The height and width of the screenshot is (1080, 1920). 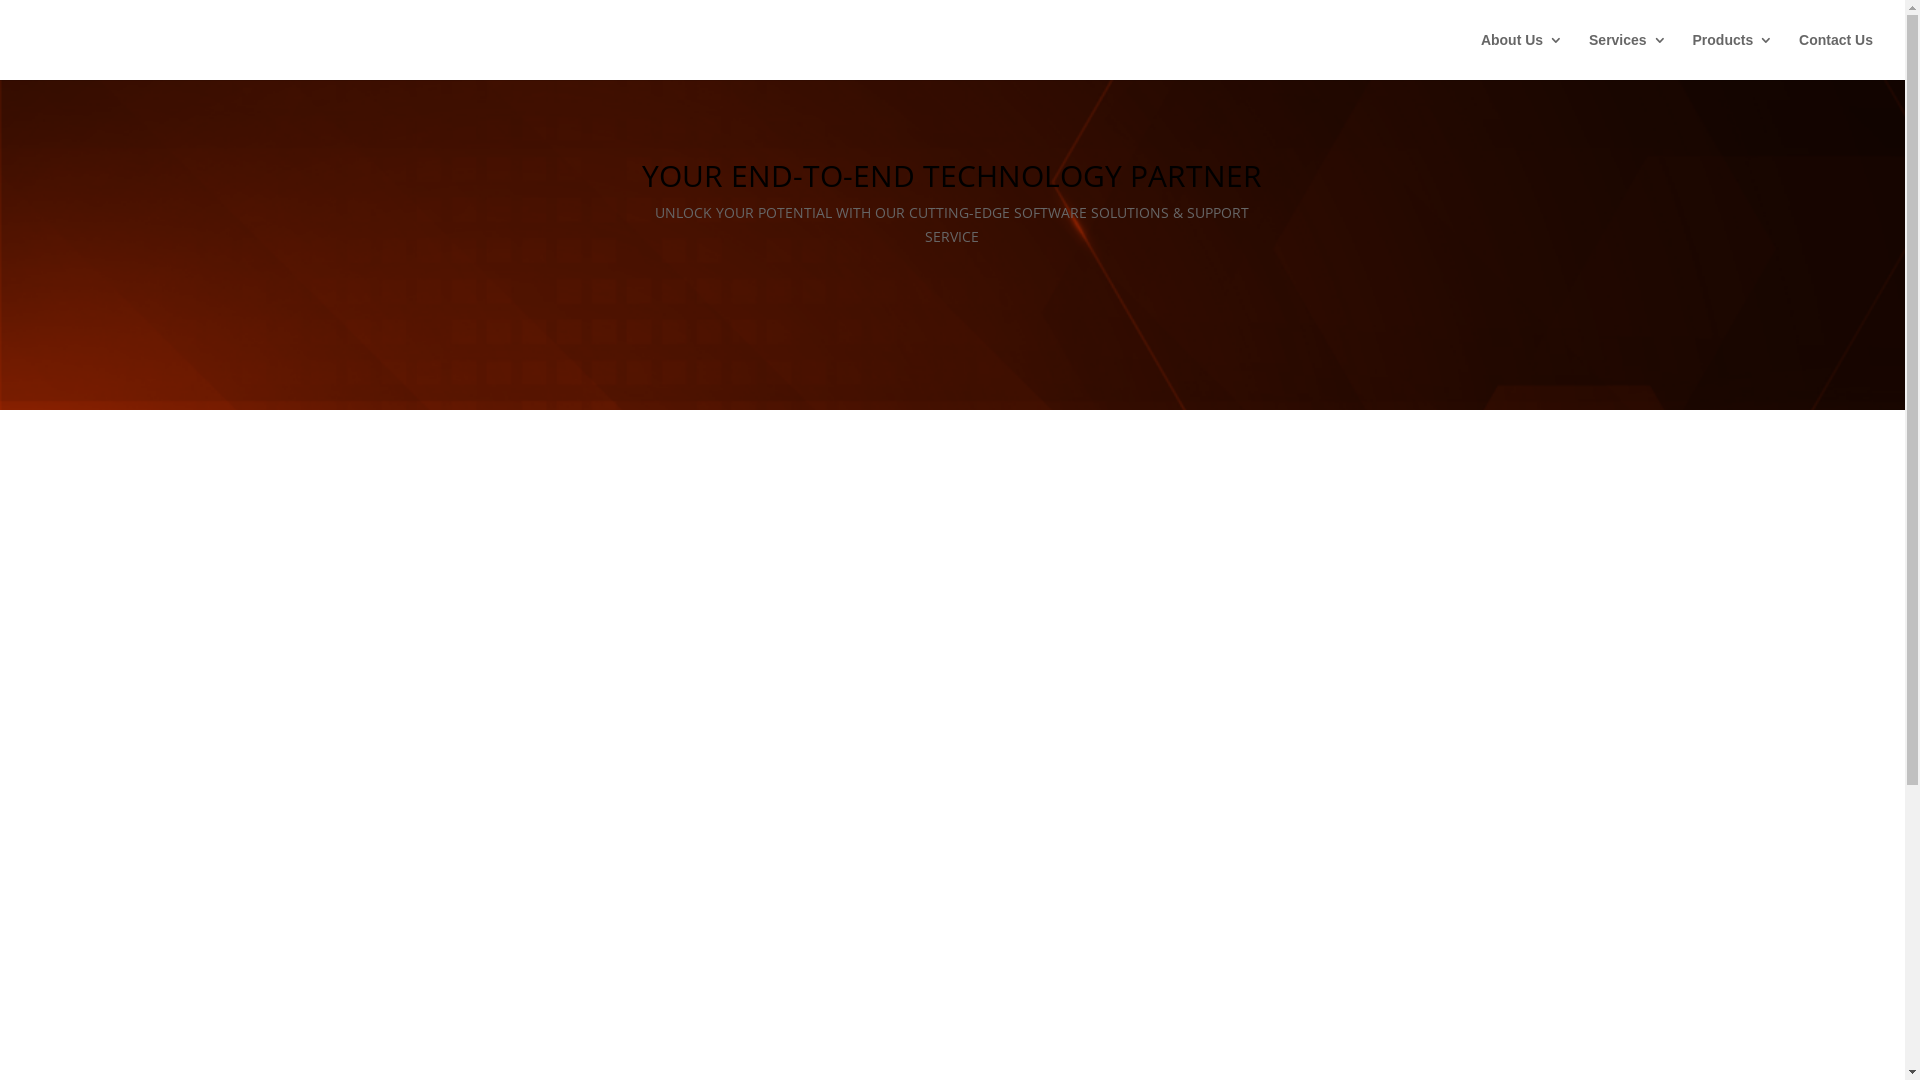 What do you see at coordinates (1522, 56) in the screenshot?
I see `About Us` at bounding box center [1522, 56].